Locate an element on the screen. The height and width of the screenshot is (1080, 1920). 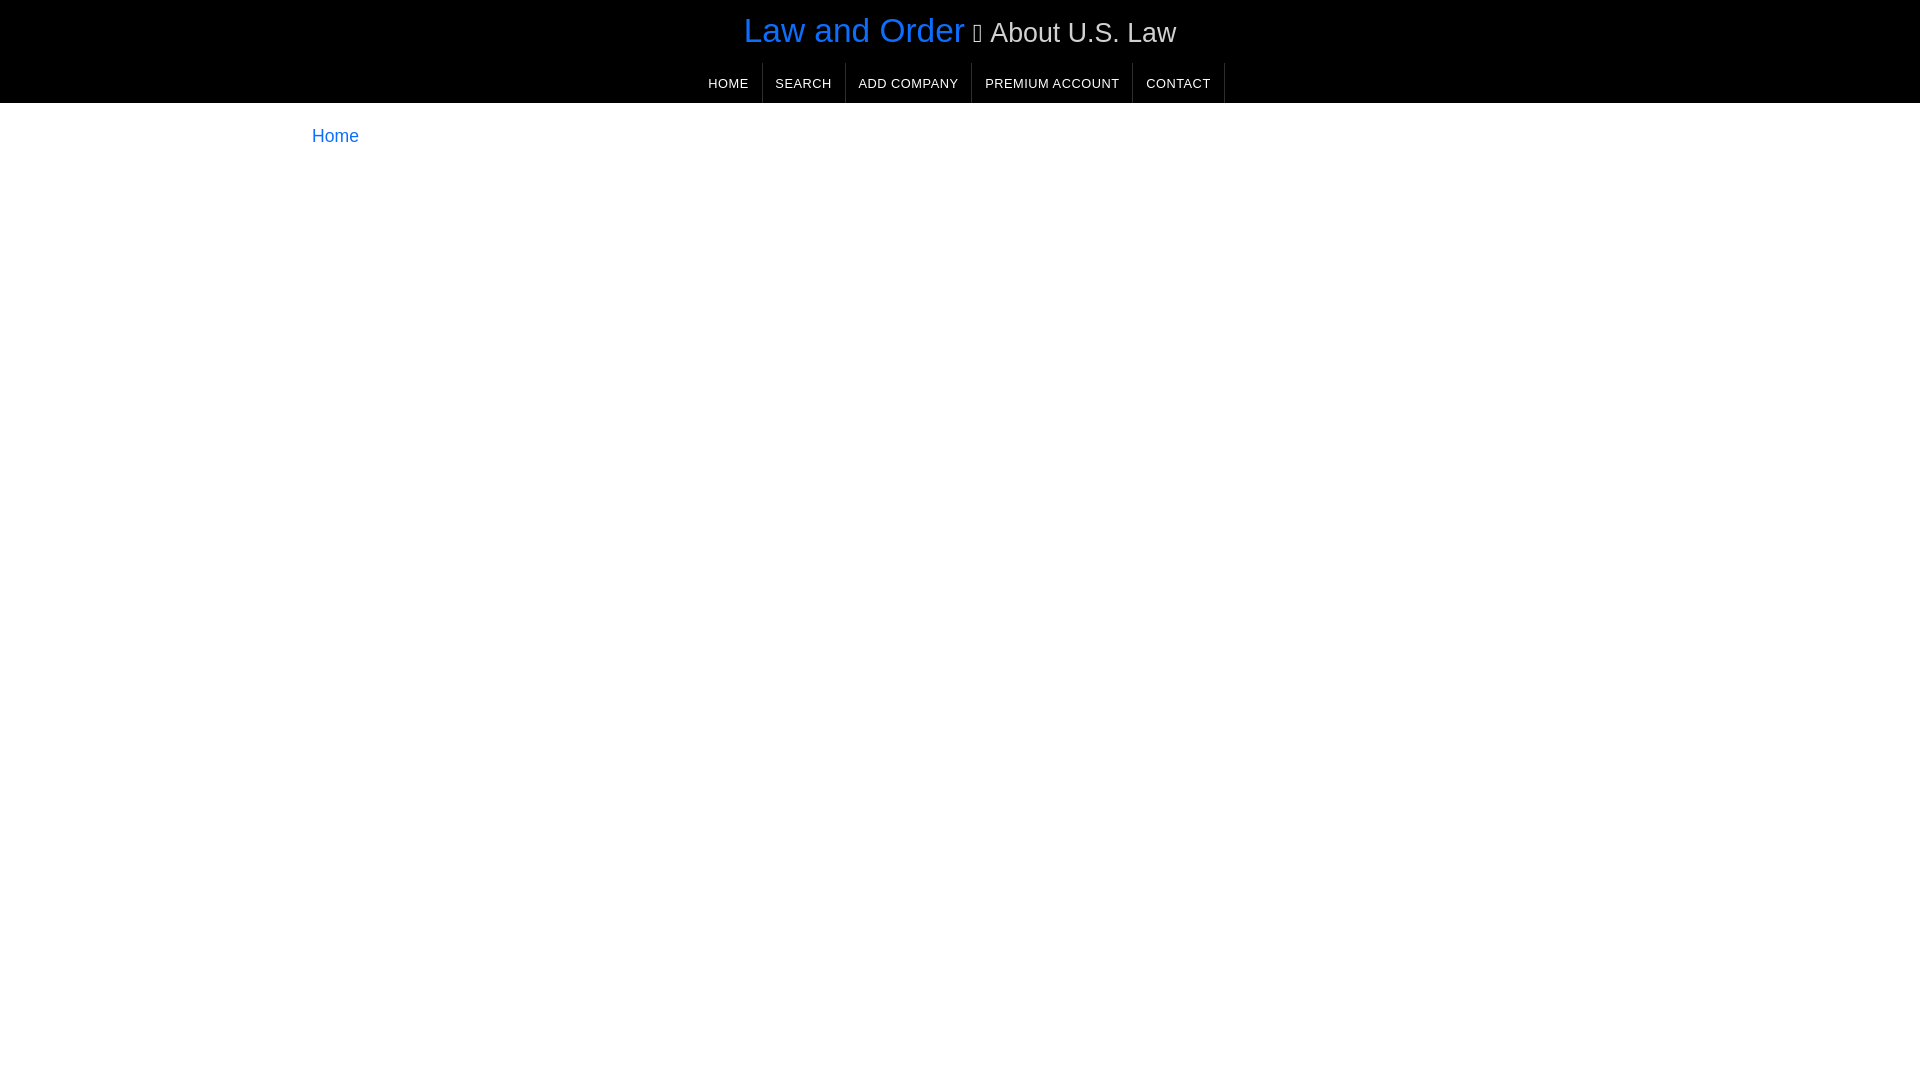
Premium account is located at coordinates (1052, 82).